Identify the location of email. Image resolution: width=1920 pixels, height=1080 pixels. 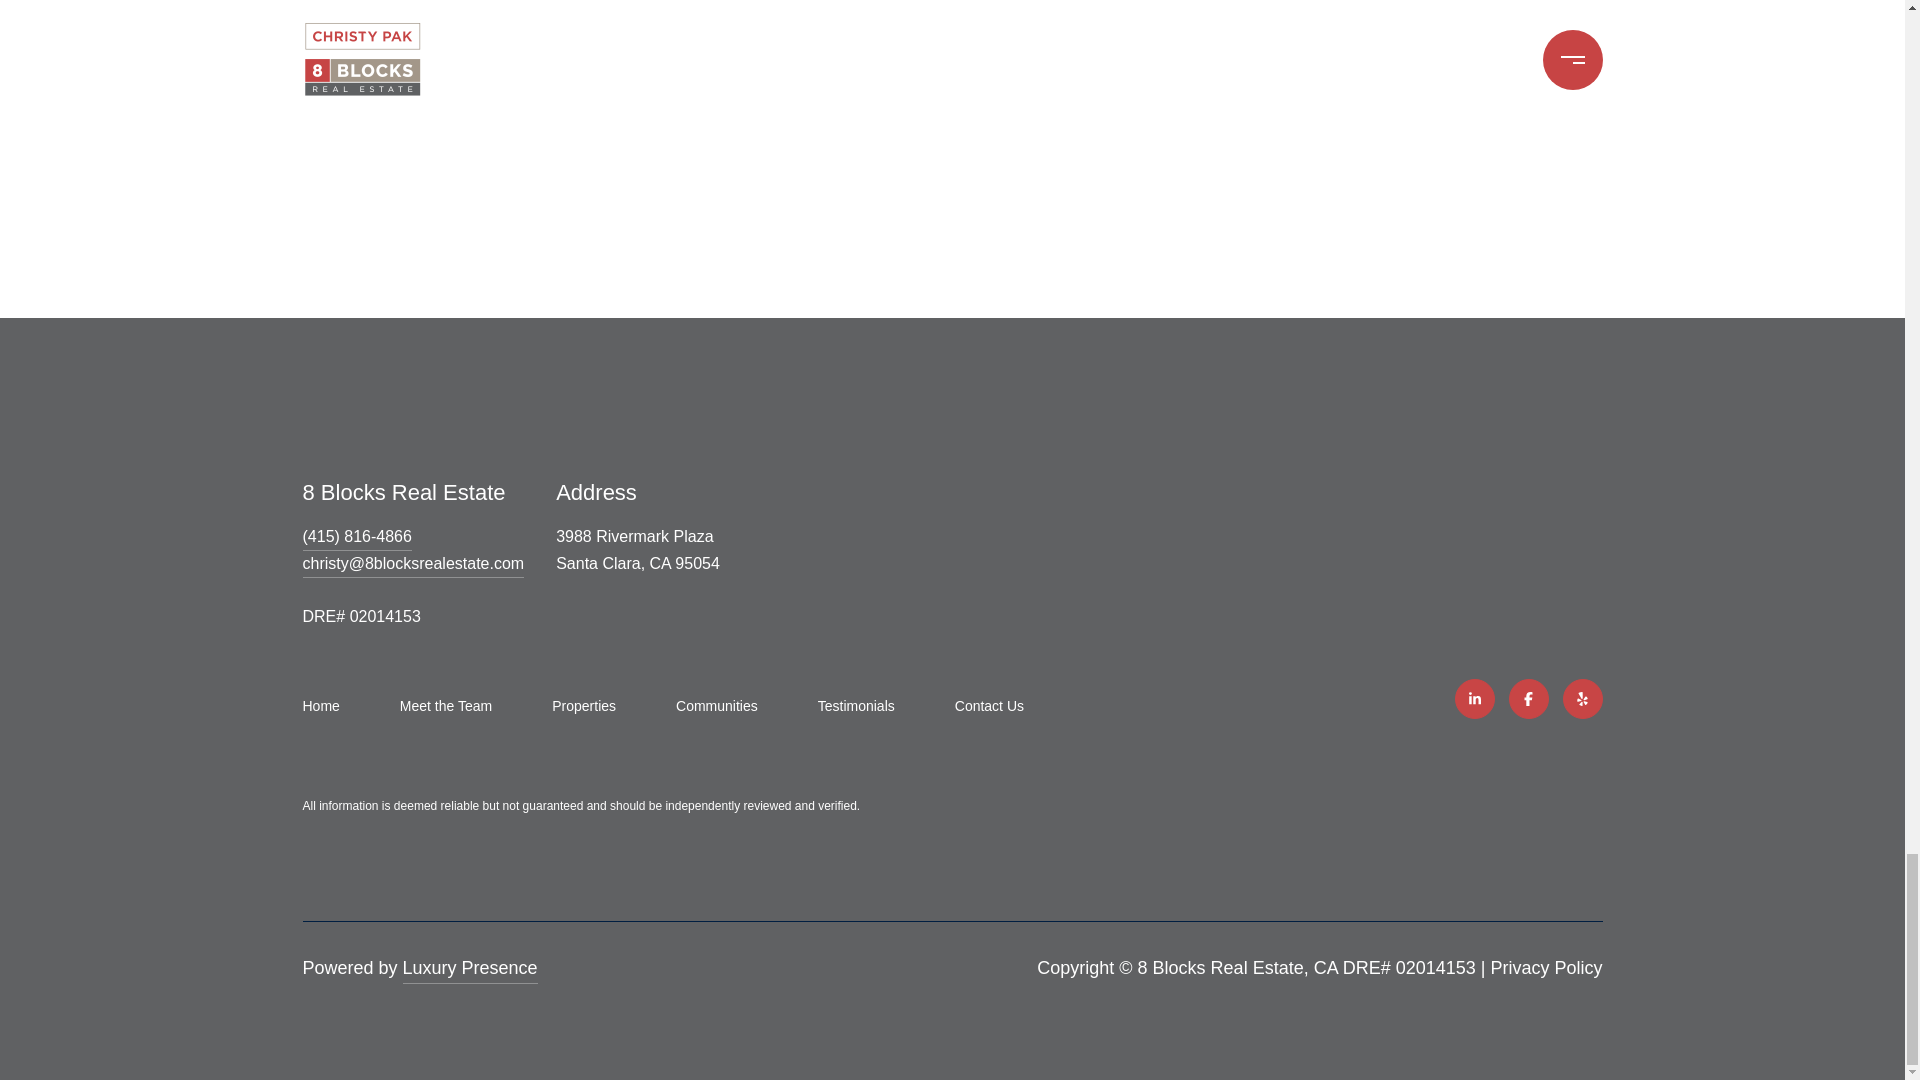
(412, 564).